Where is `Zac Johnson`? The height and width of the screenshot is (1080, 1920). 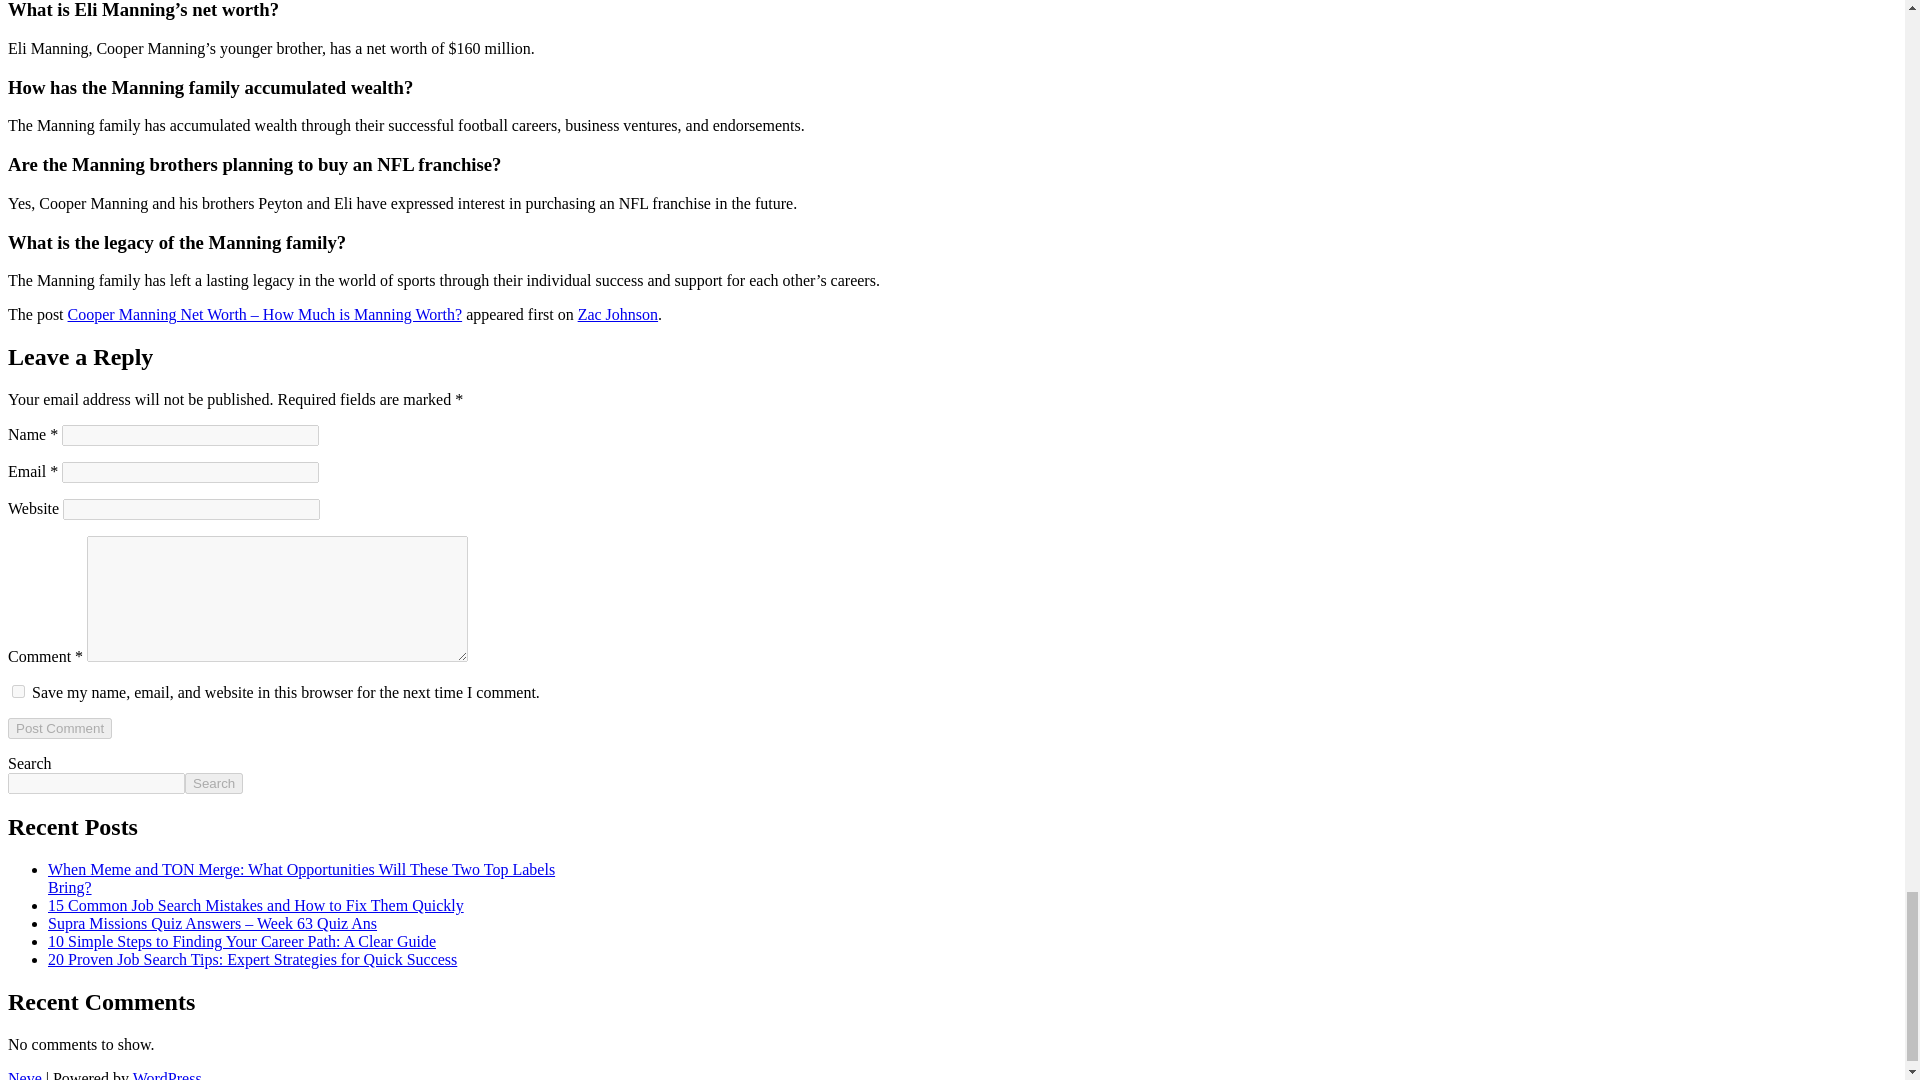 Zac Johnson is located at coordinates (618, 314).